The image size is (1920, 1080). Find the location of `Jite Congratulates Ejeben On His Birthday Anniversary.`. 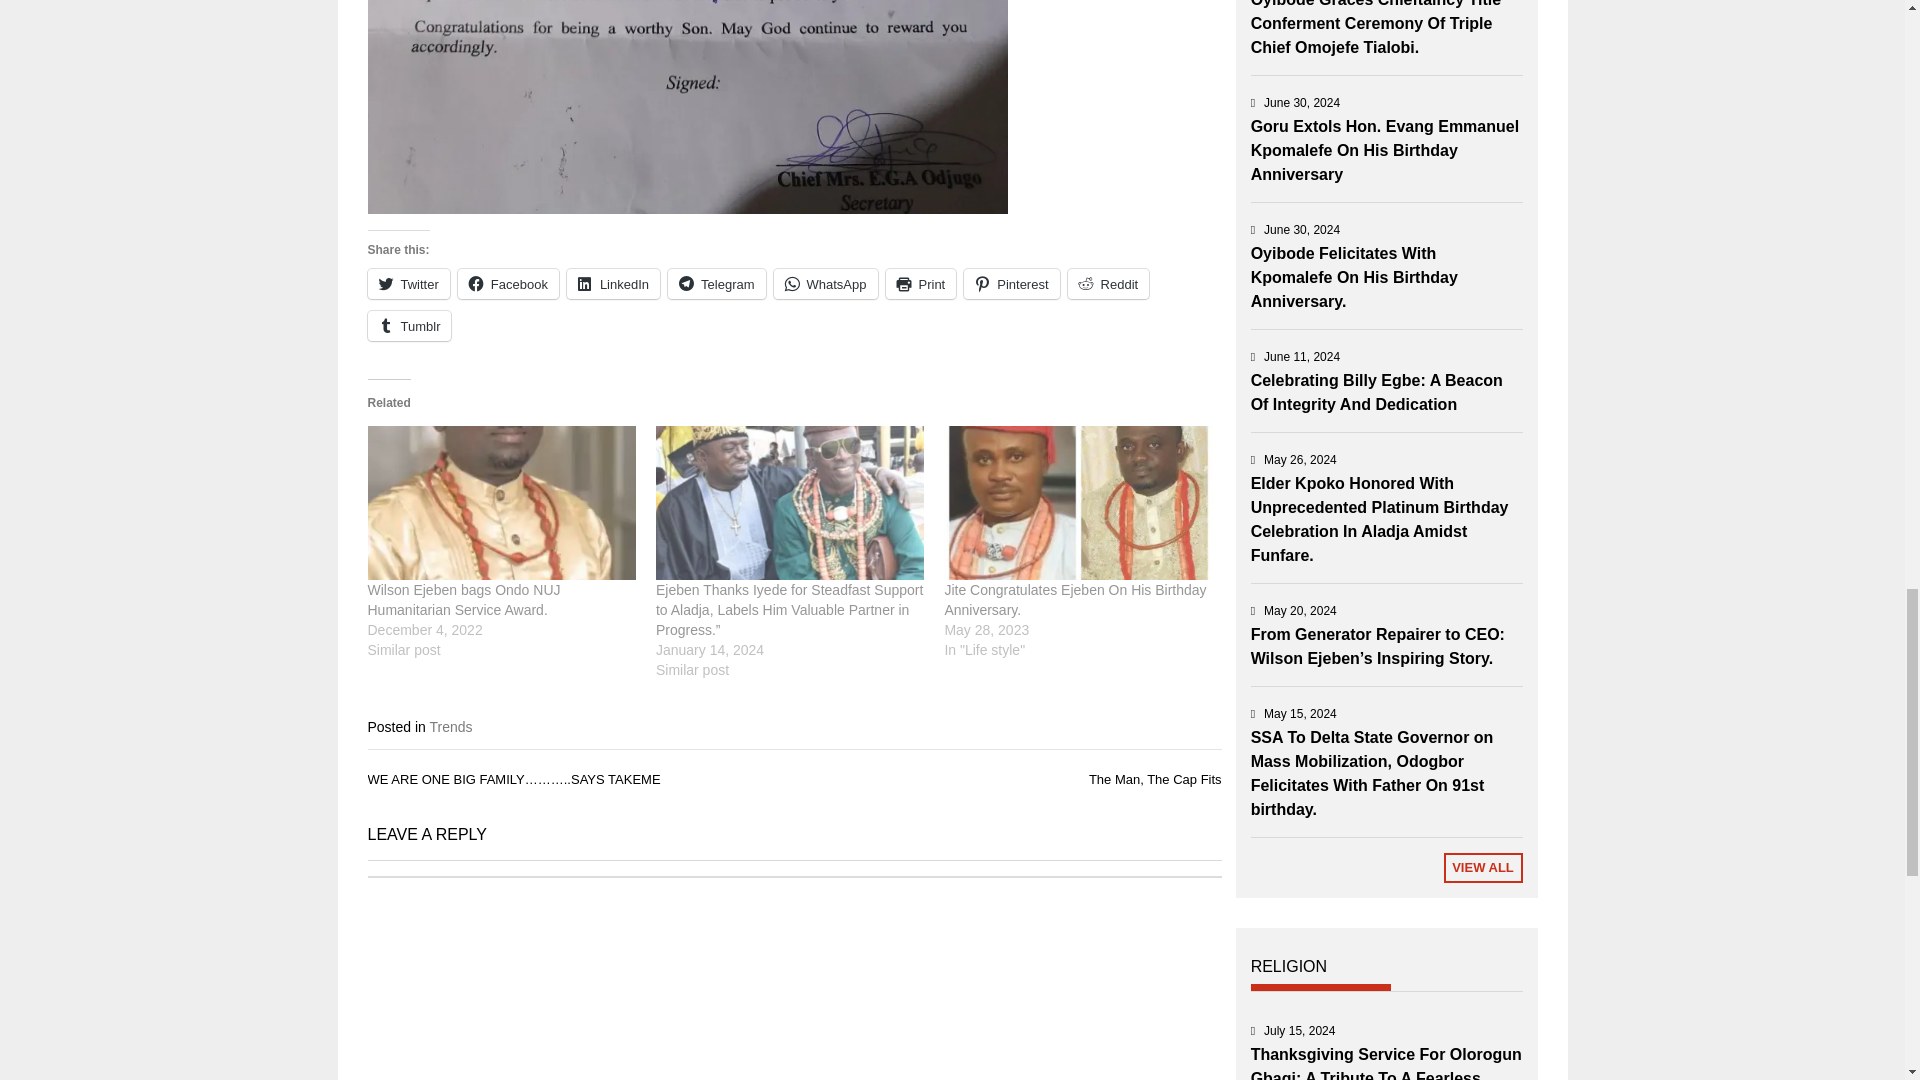

Jite Congratulates Ejeben On His Birthday Anniversary. is located at coordinates (1074, 600).